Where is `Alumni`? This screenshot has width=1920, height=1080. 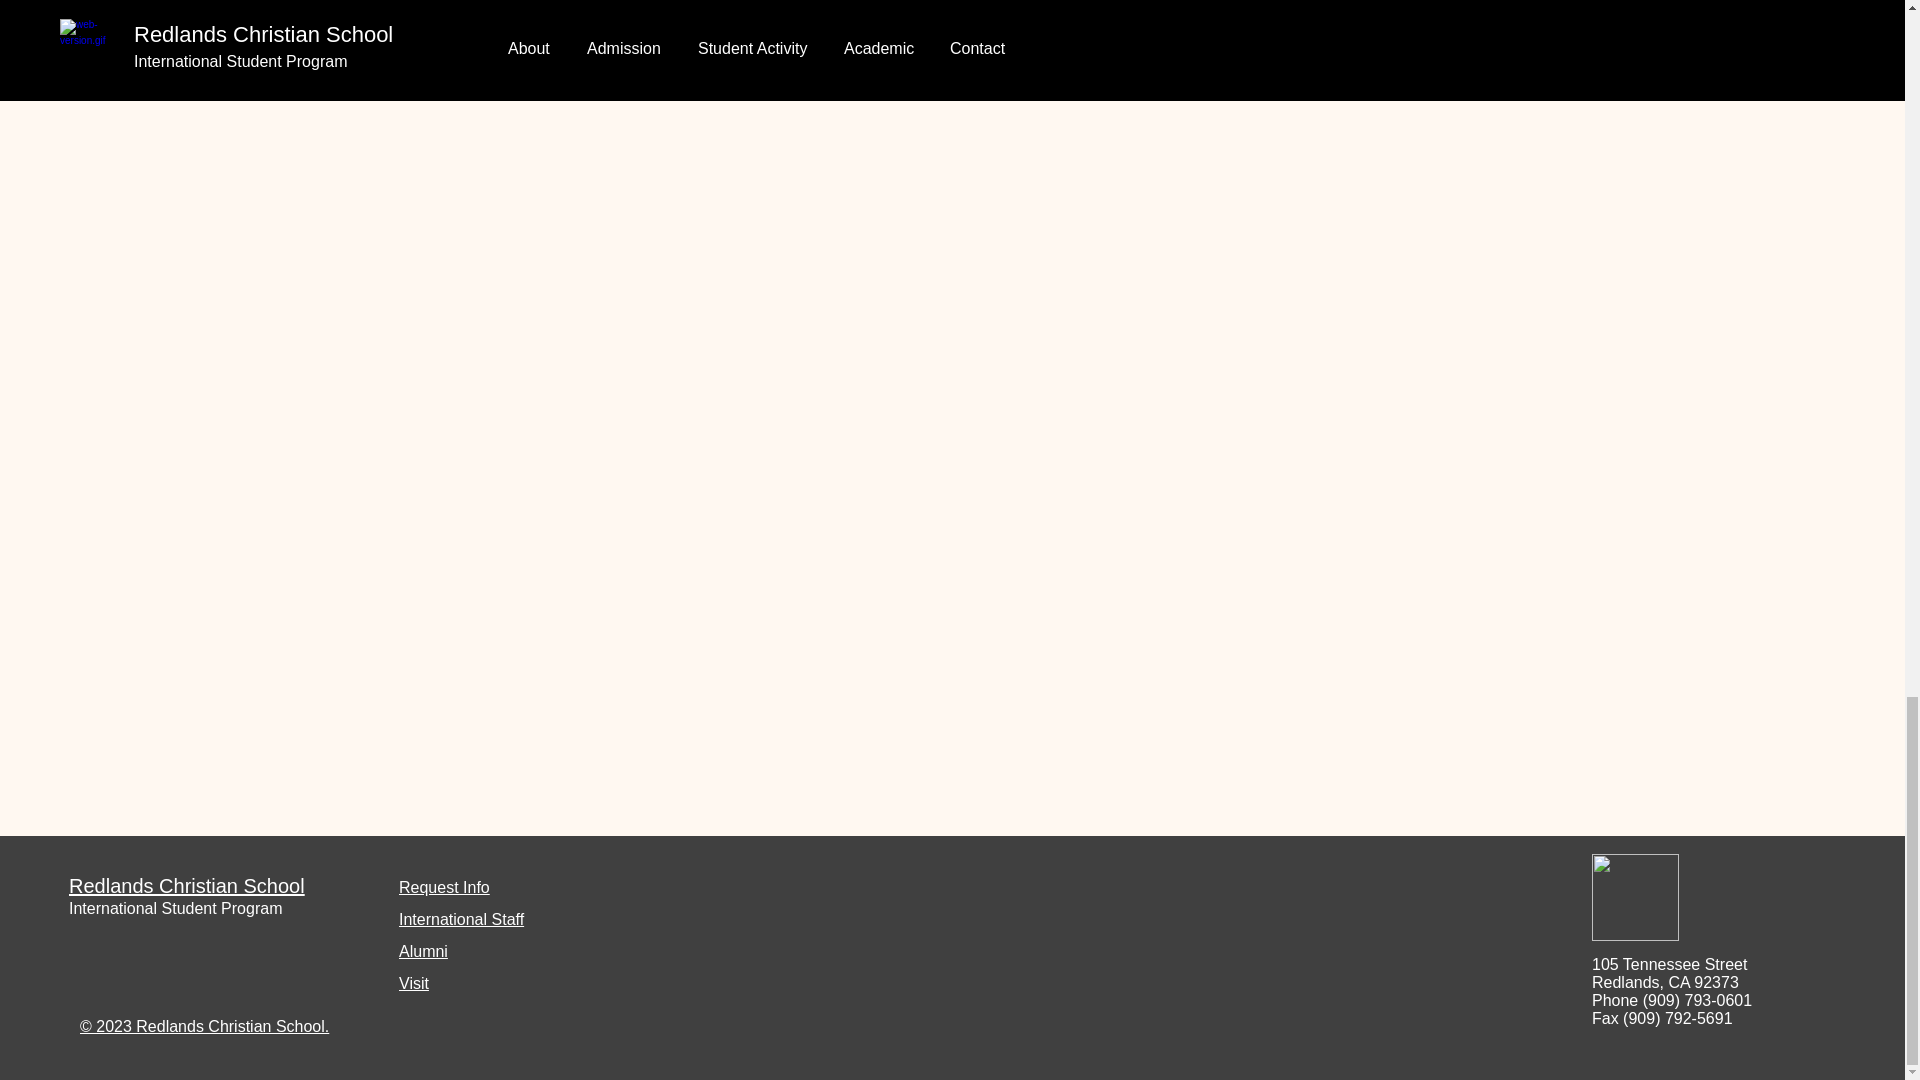 Alumni is located at coordinates (423, 951).